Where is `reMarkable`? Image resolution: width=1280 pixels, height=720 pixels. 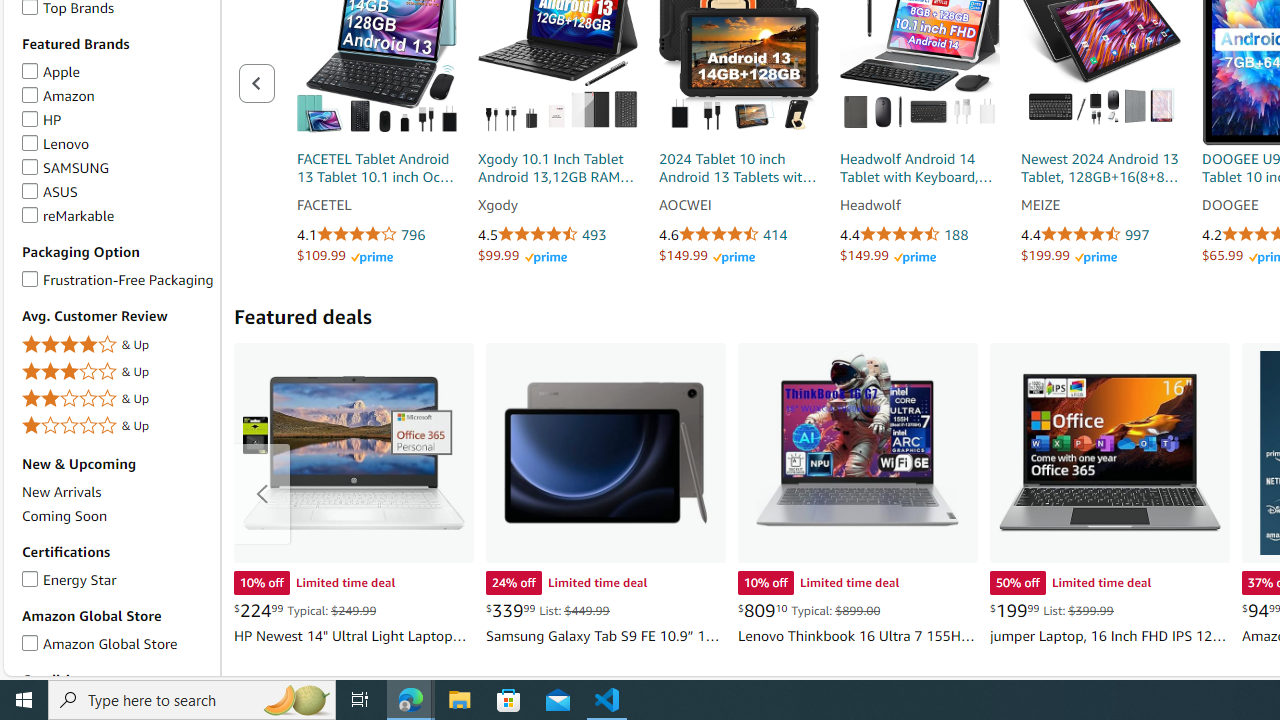
reMarkable is located at coordinates (30, 212).